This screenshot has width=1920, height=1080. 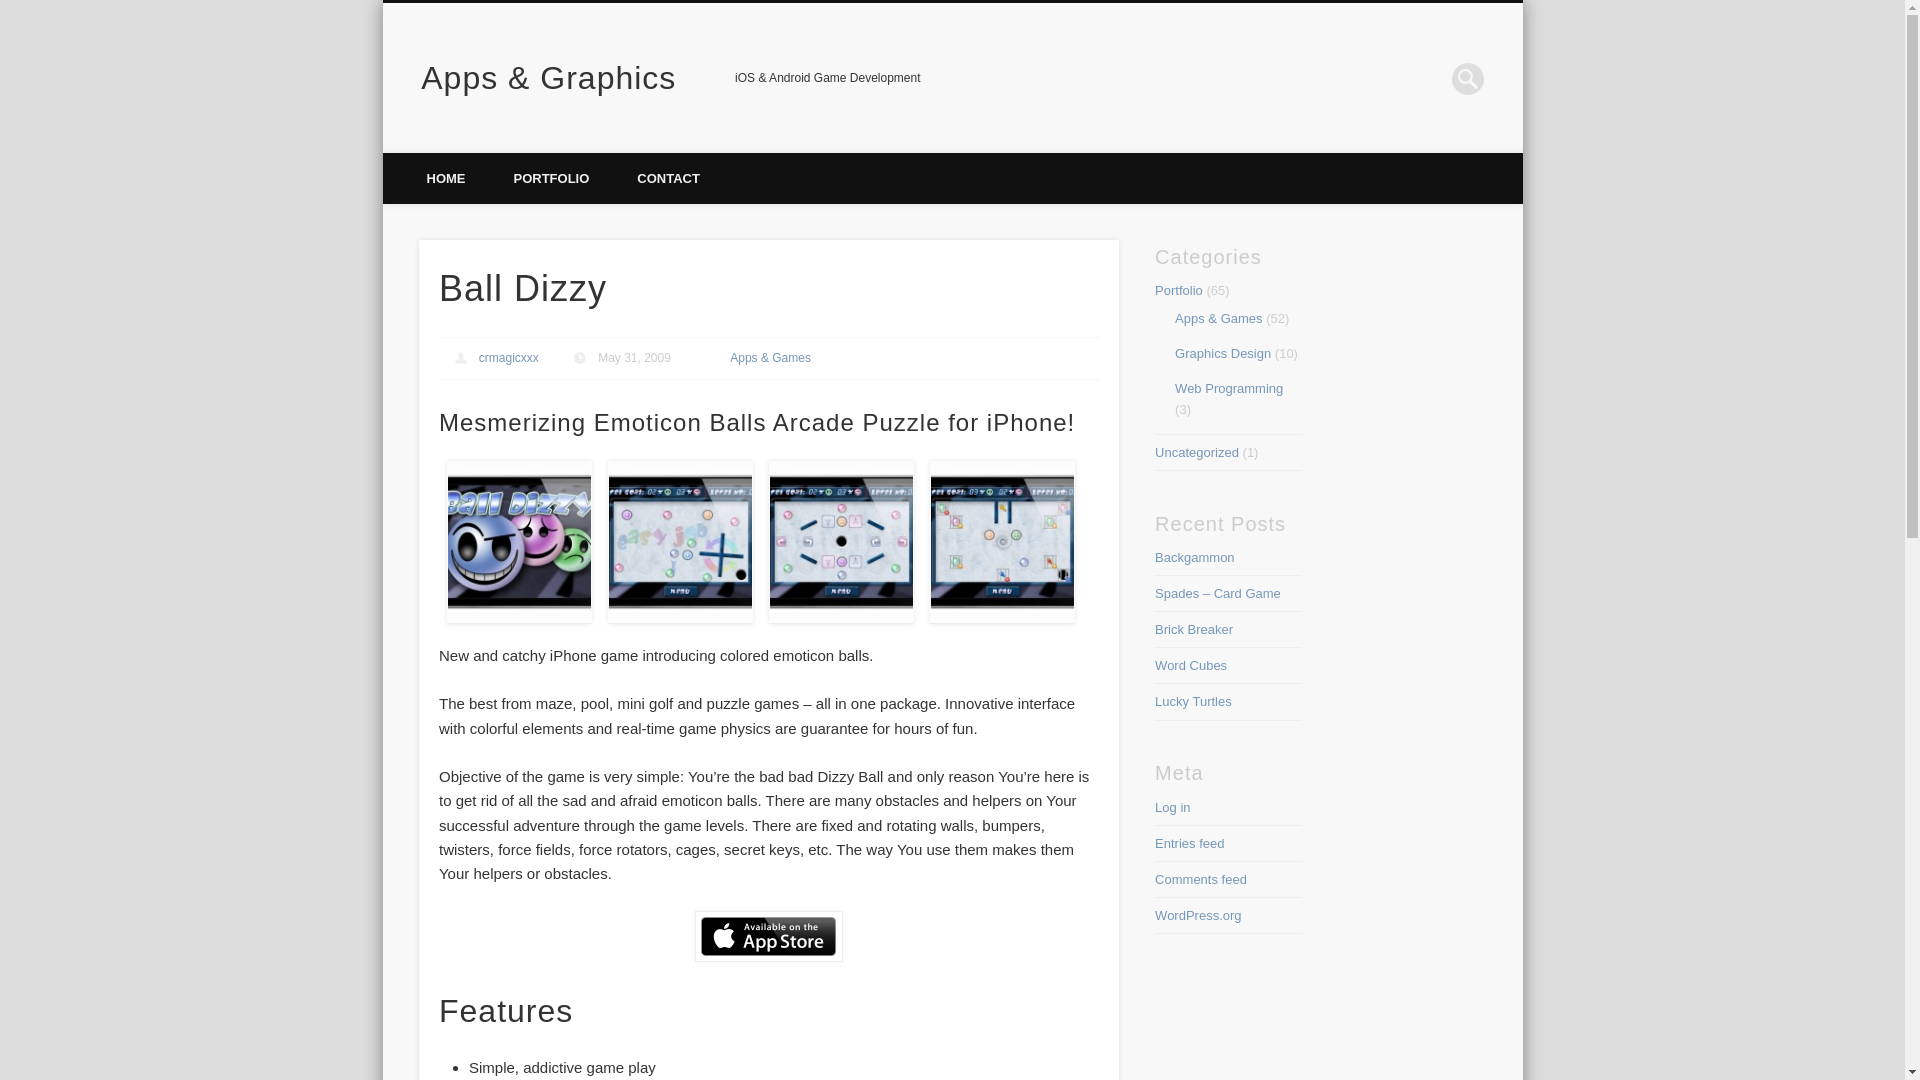 What do you see at coordinates (1179, 290) in the screenshot?
I see `Portfolio` at bounding box center [1179, 290].